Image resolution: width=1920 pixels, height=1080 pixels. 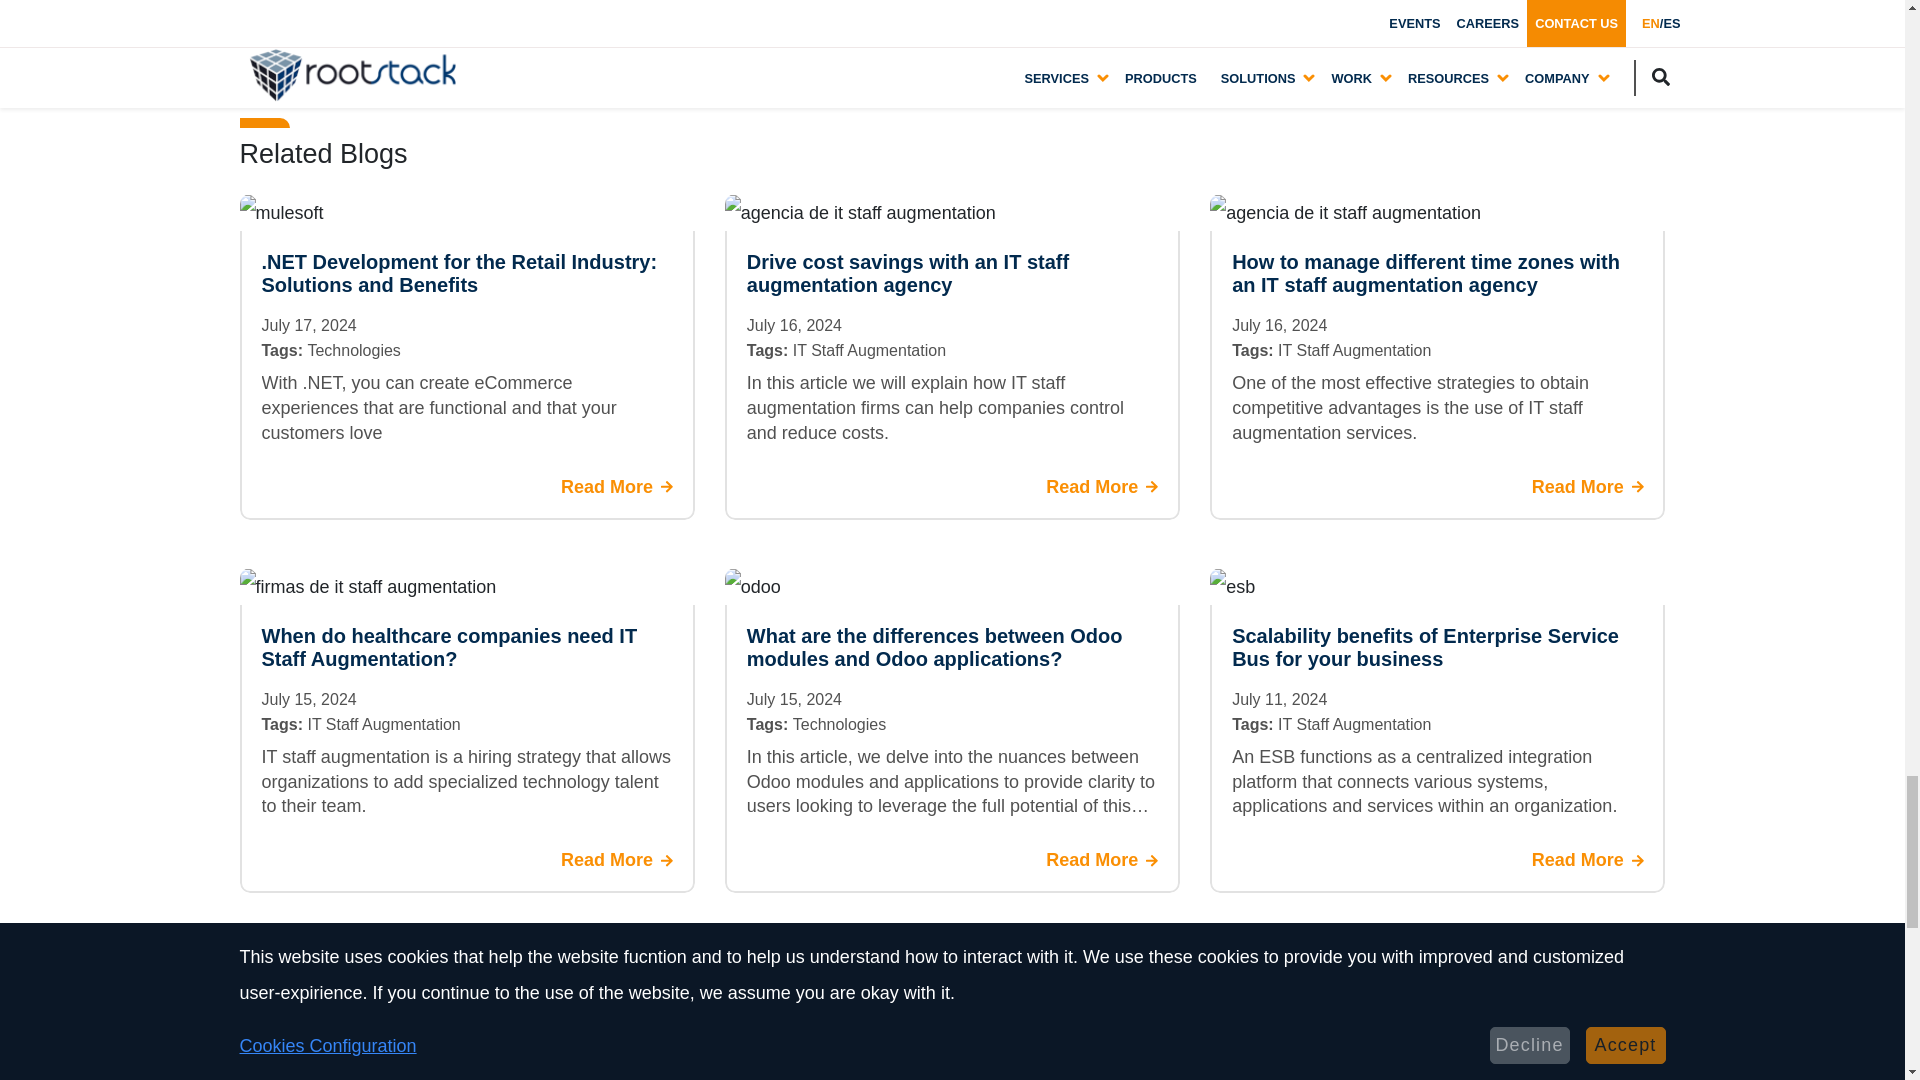 I want to click on YouTube video player, so click(x=884, y=21).